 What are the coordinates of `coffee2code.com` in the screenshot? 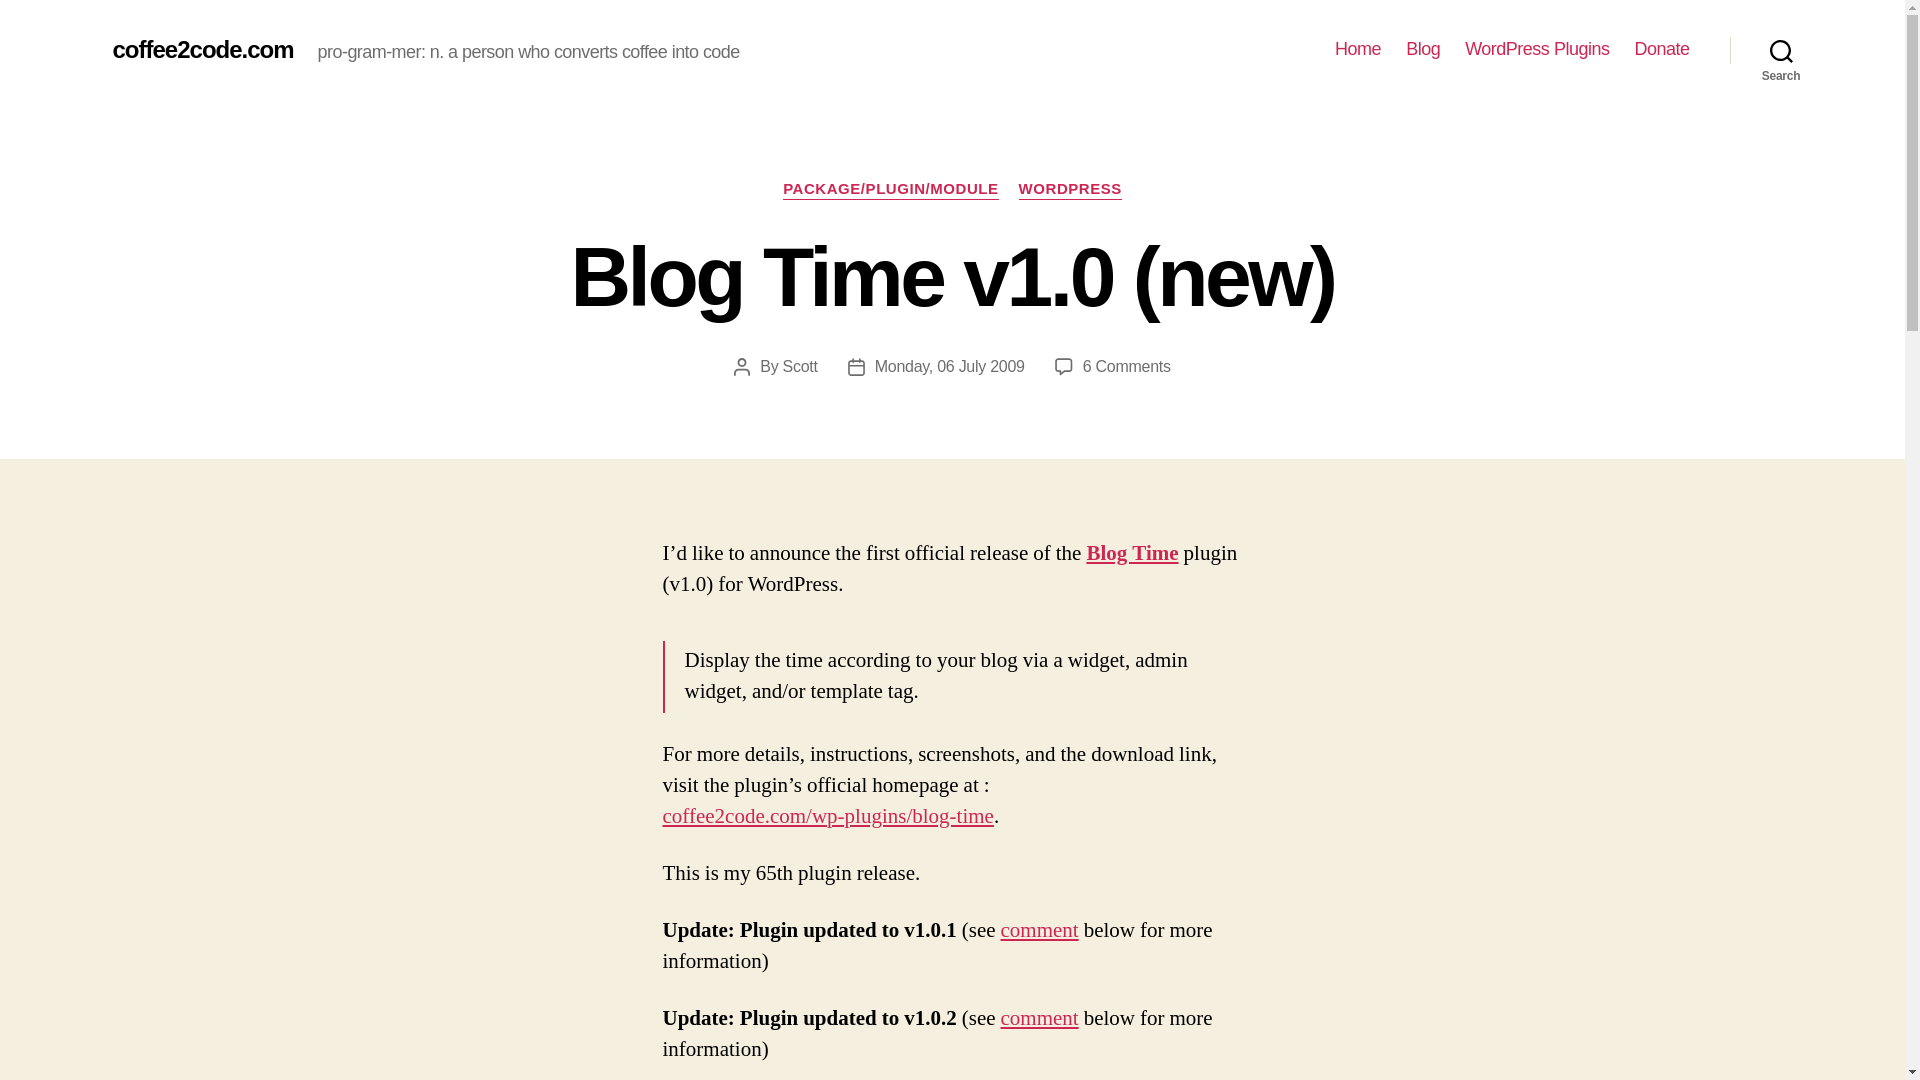 It's located at (202, 49).